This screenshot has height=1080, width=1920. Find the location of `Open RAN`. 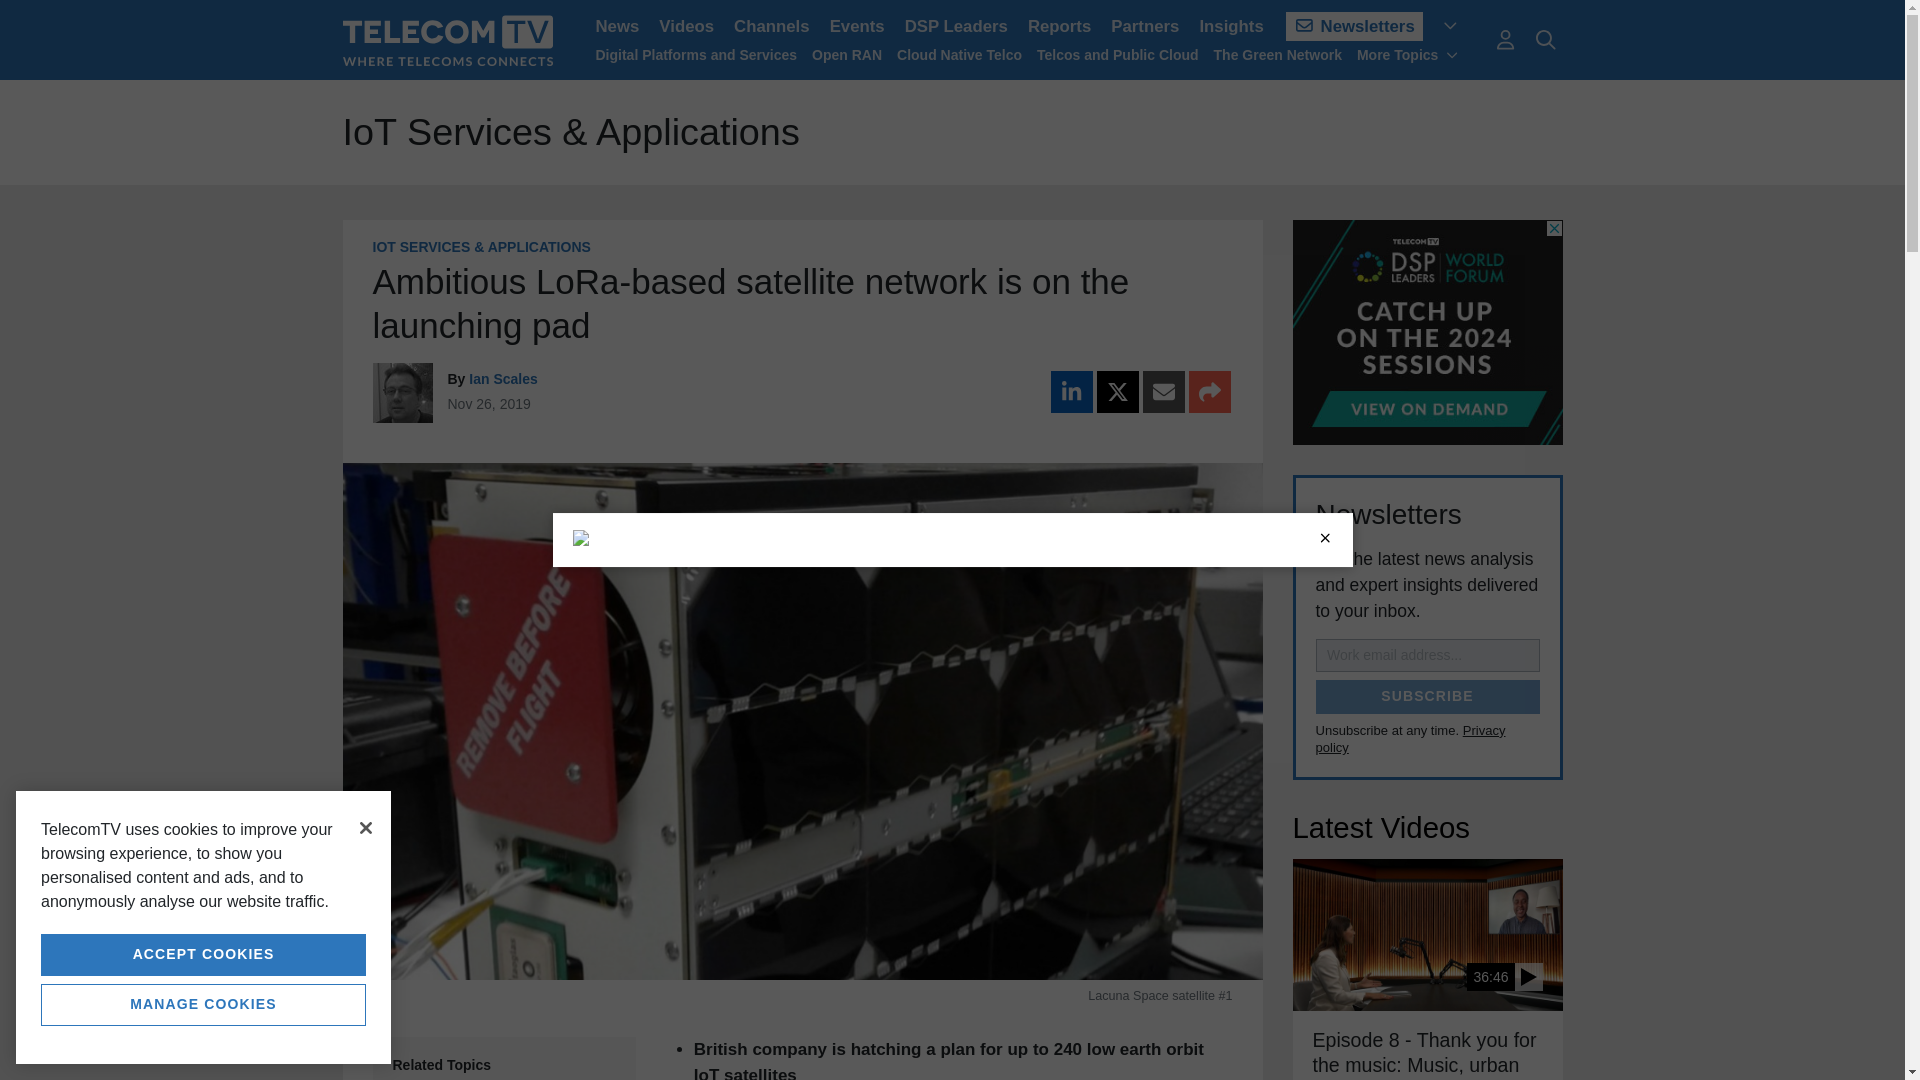

Open RAN is located at coordinates (846, 54).